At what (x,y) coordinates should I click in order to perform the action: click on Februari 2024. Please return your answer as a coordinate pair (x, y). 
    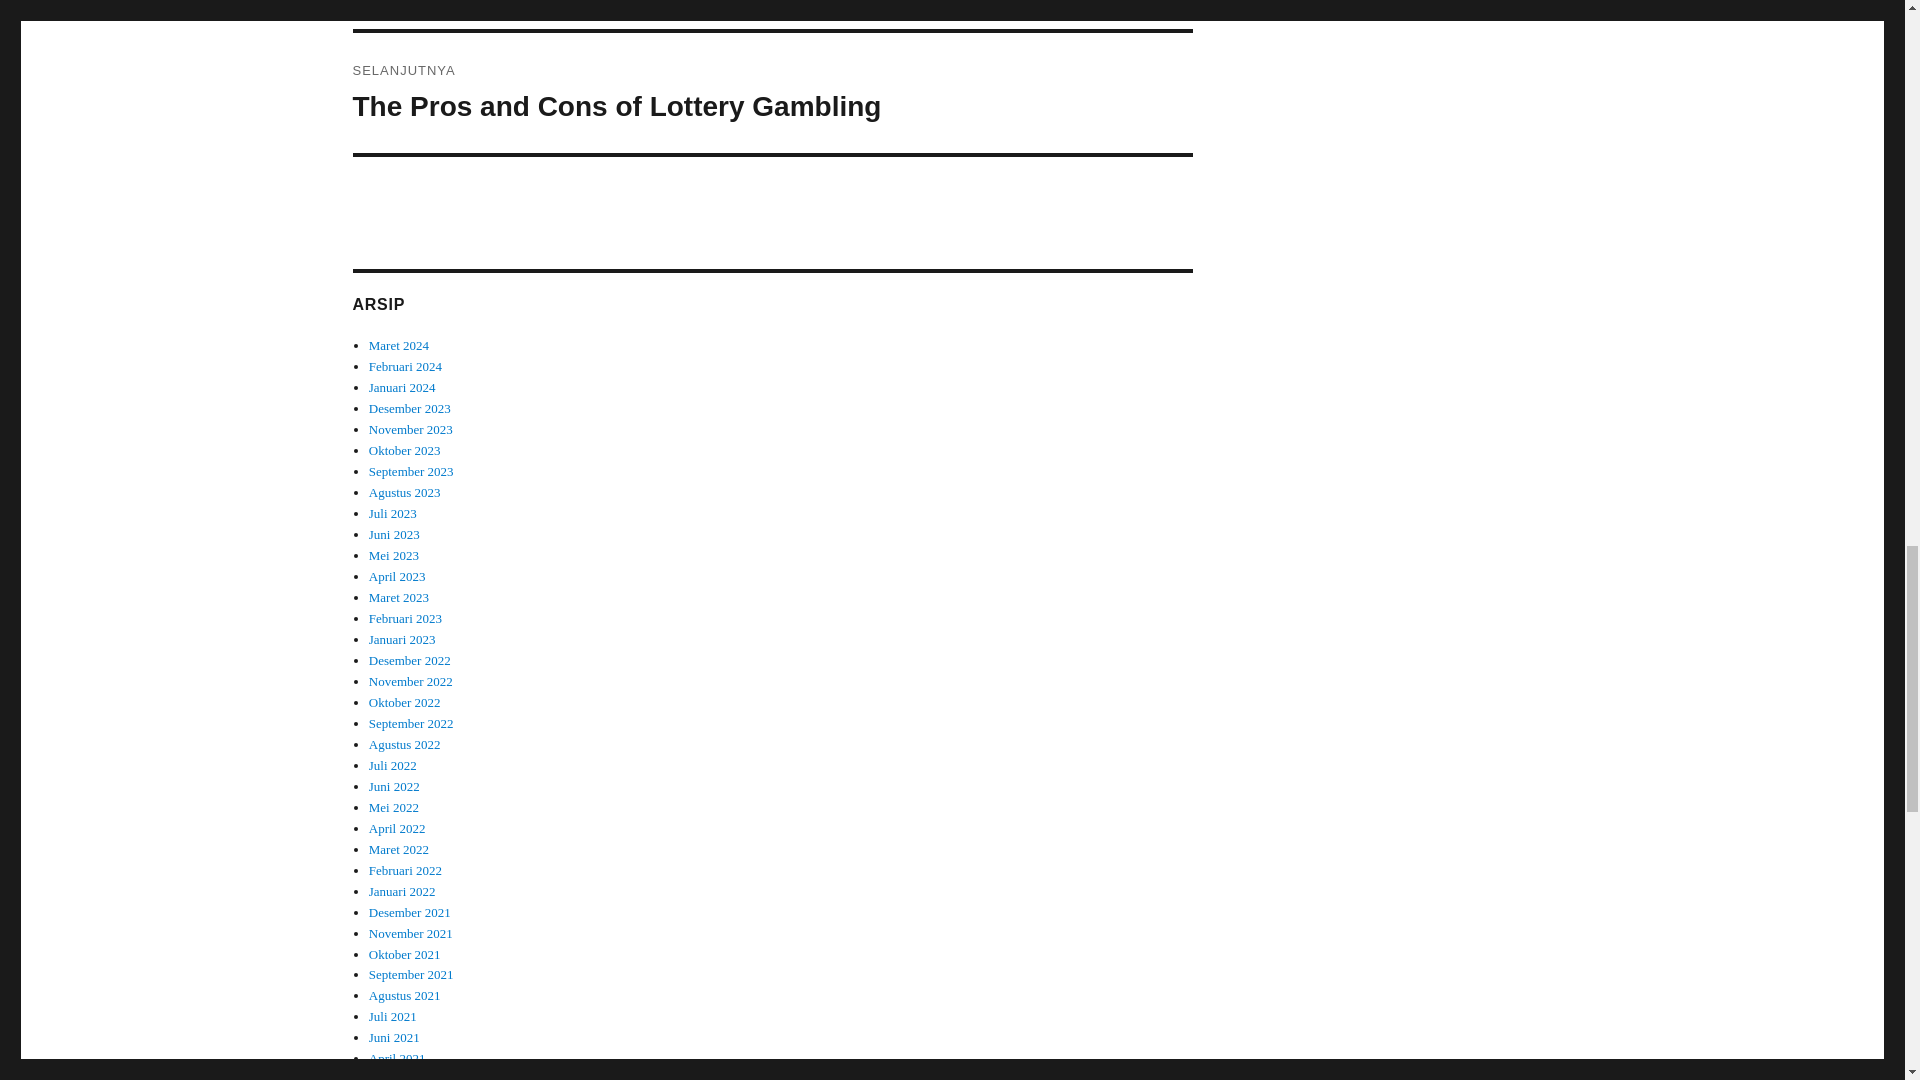
    Looking at the image, I should click on (404, 366).